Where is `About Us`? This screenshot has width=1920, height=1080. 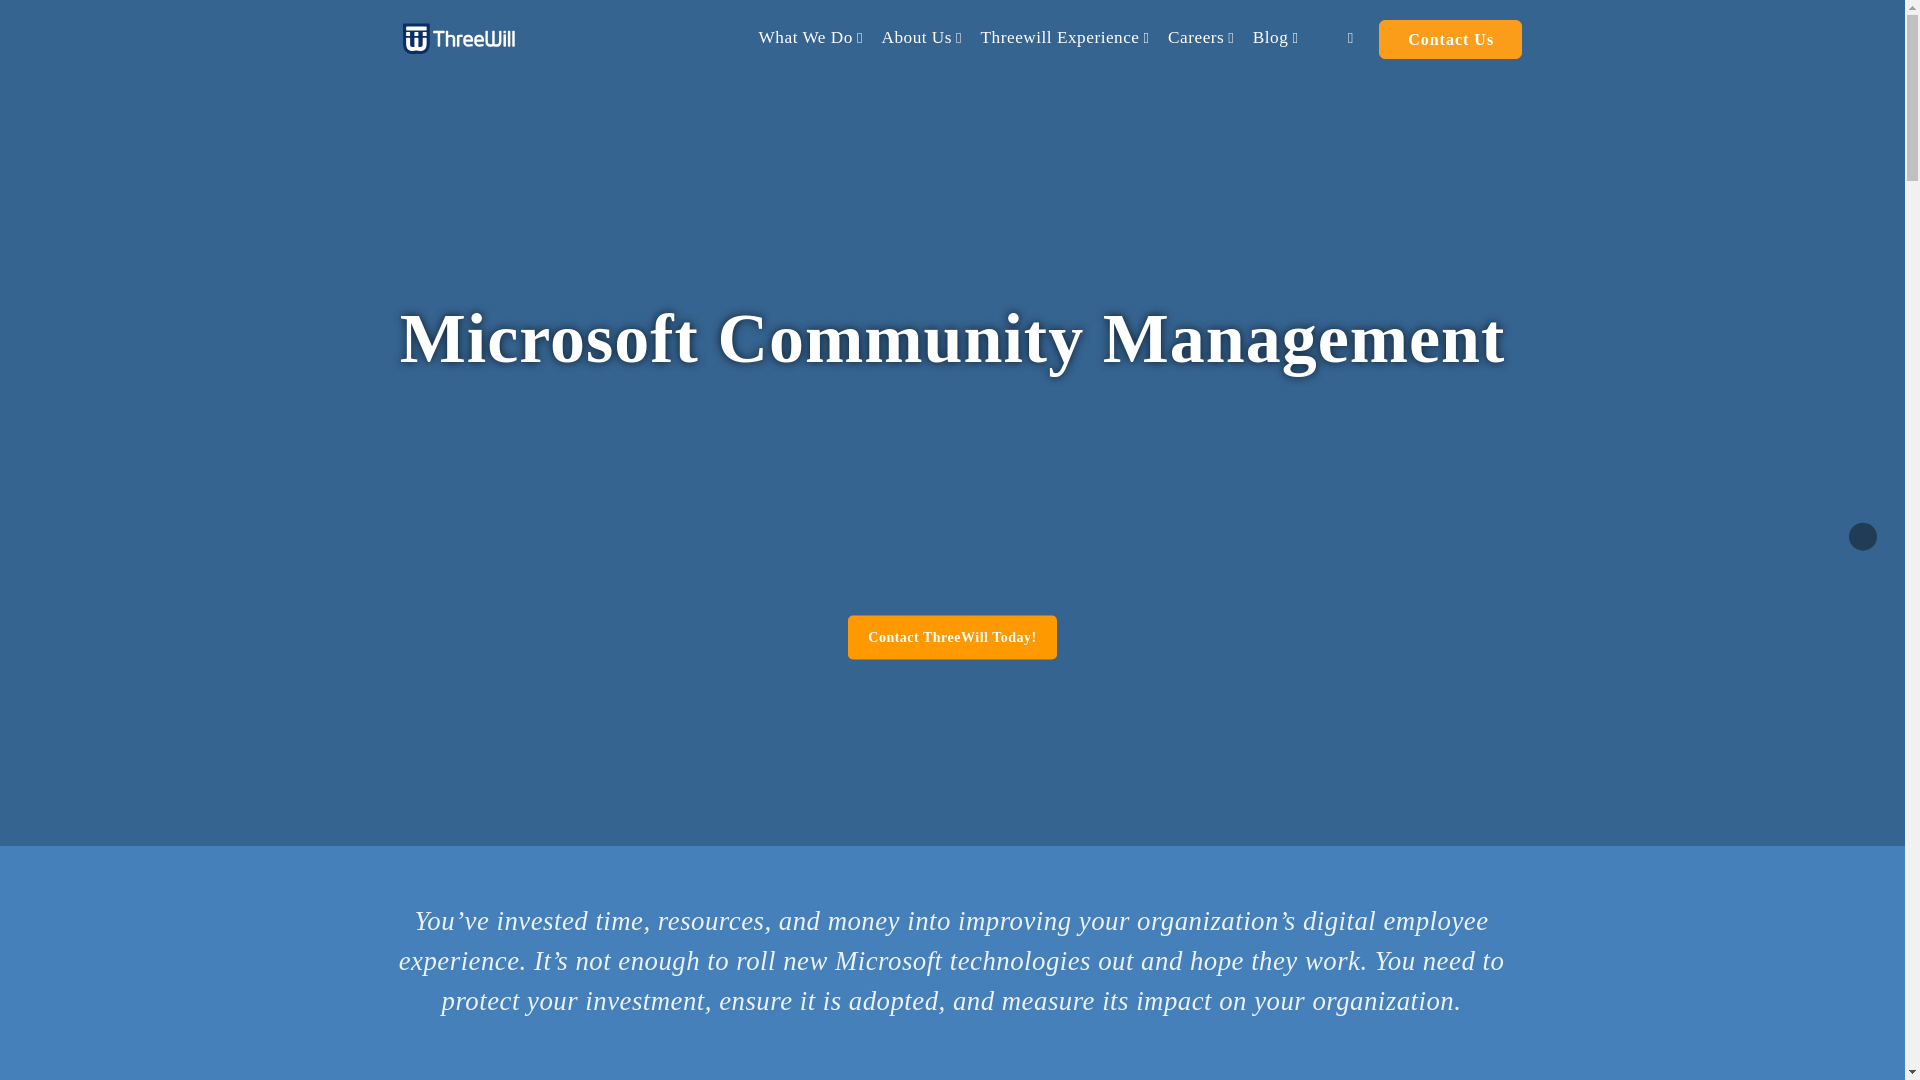 About Us is located at coordinates (921, 38).